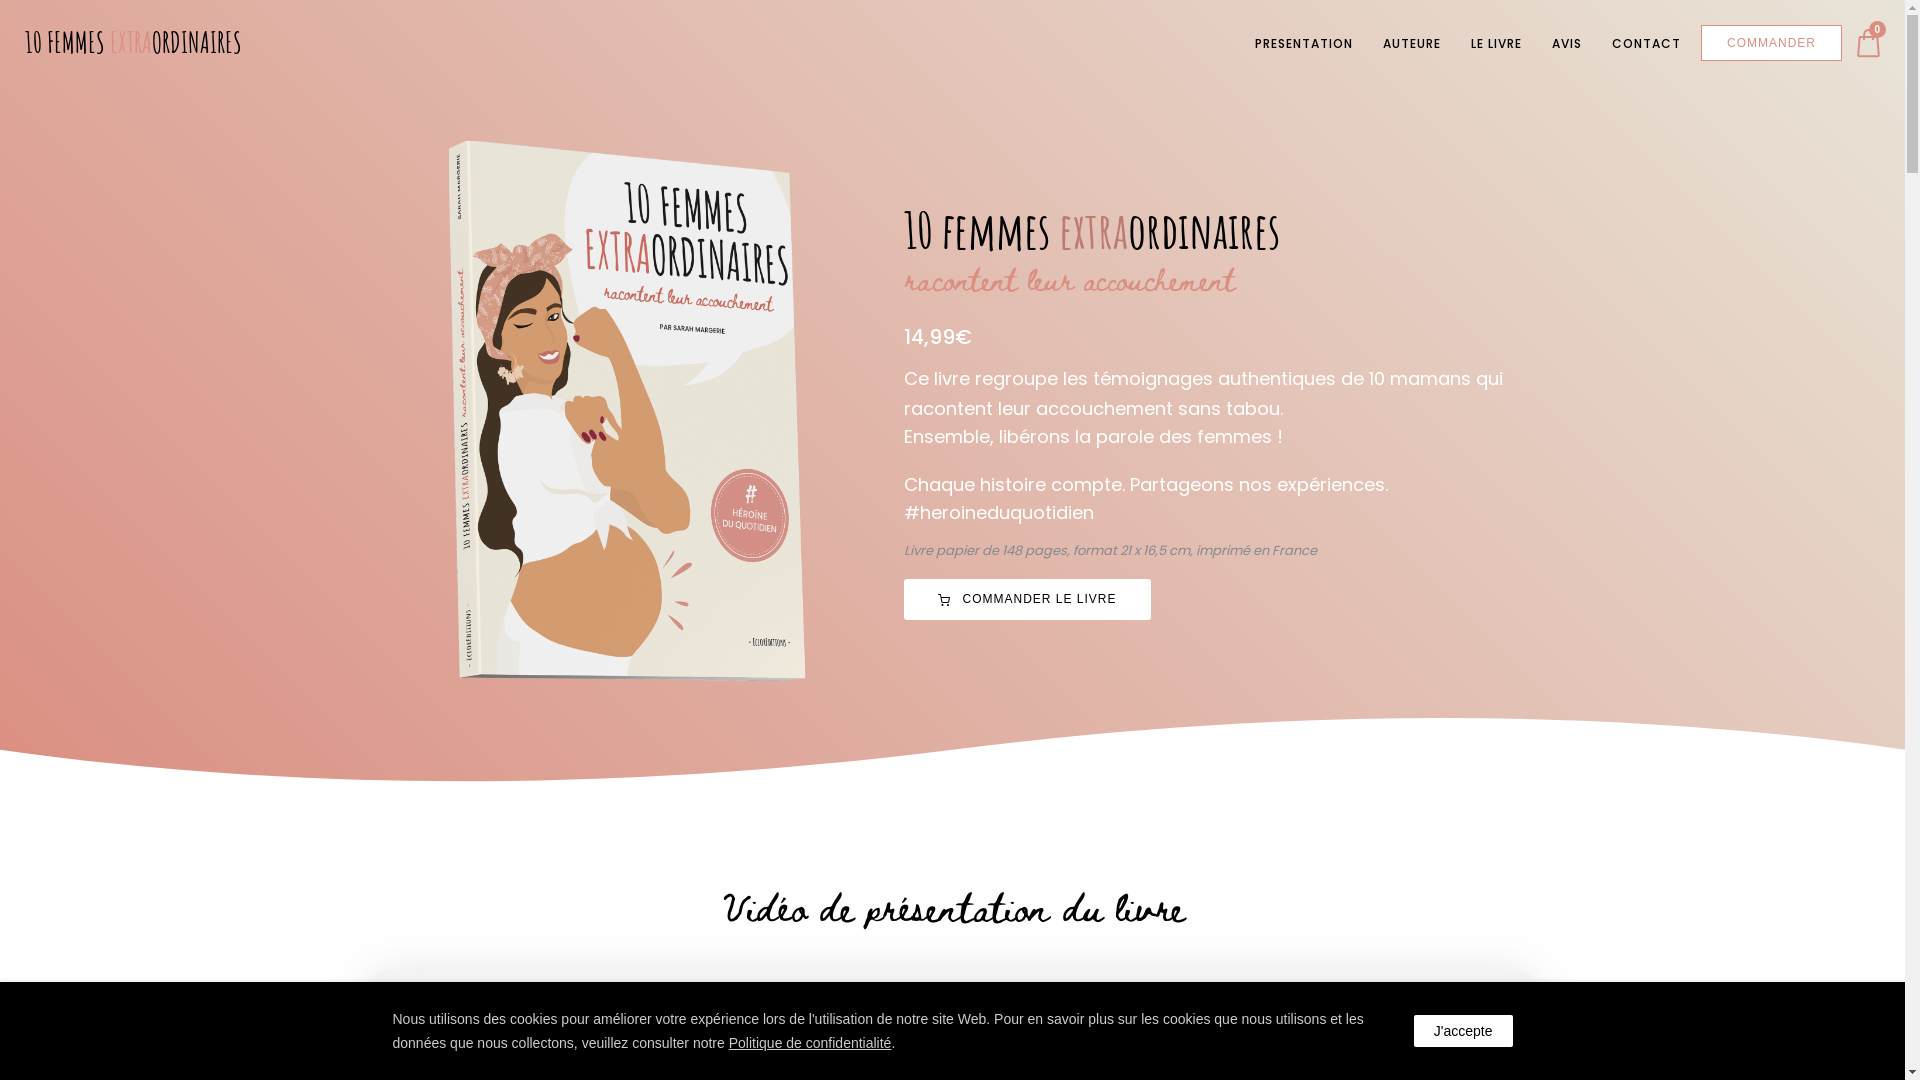 The image size is (1920, 1080). I want to click on 0, so click(1868, 42).